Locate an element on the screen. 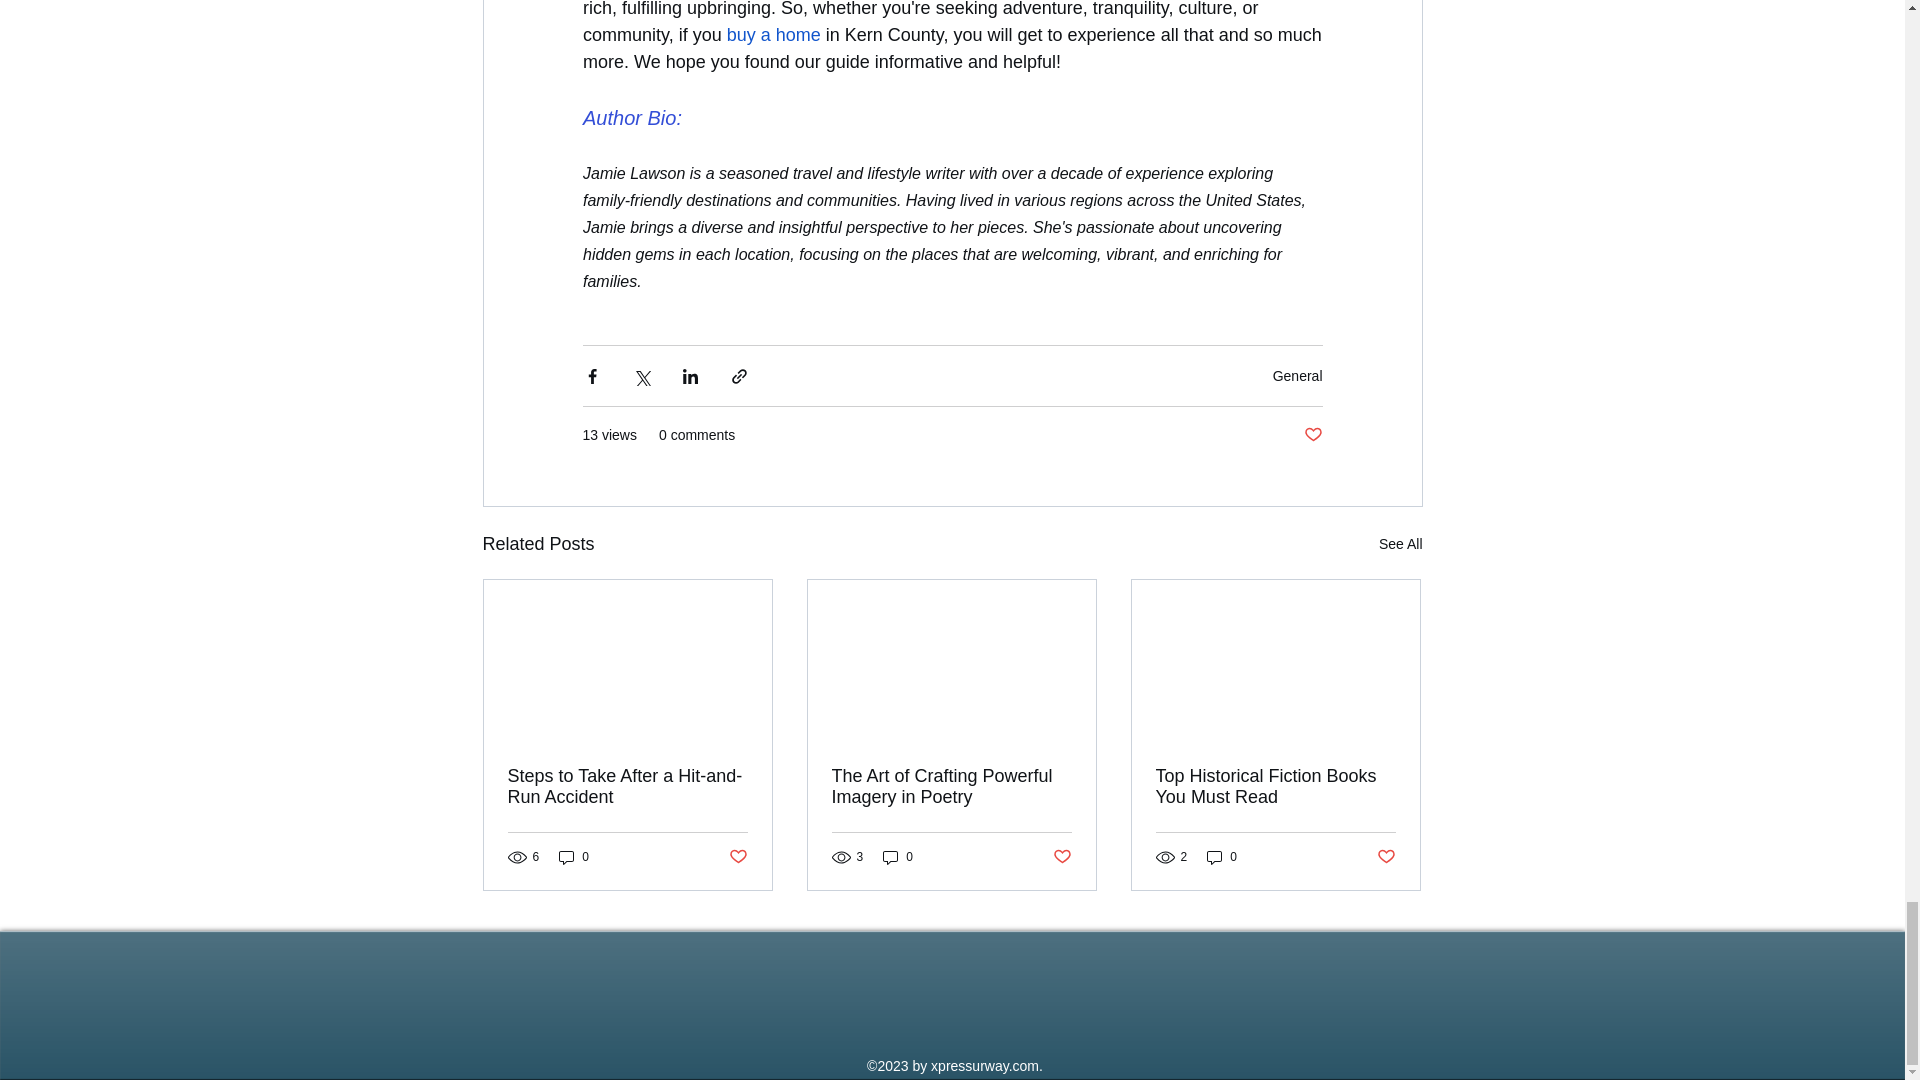 The image size is (1920, 1080). buy a home is located at coordinates (772, 34).